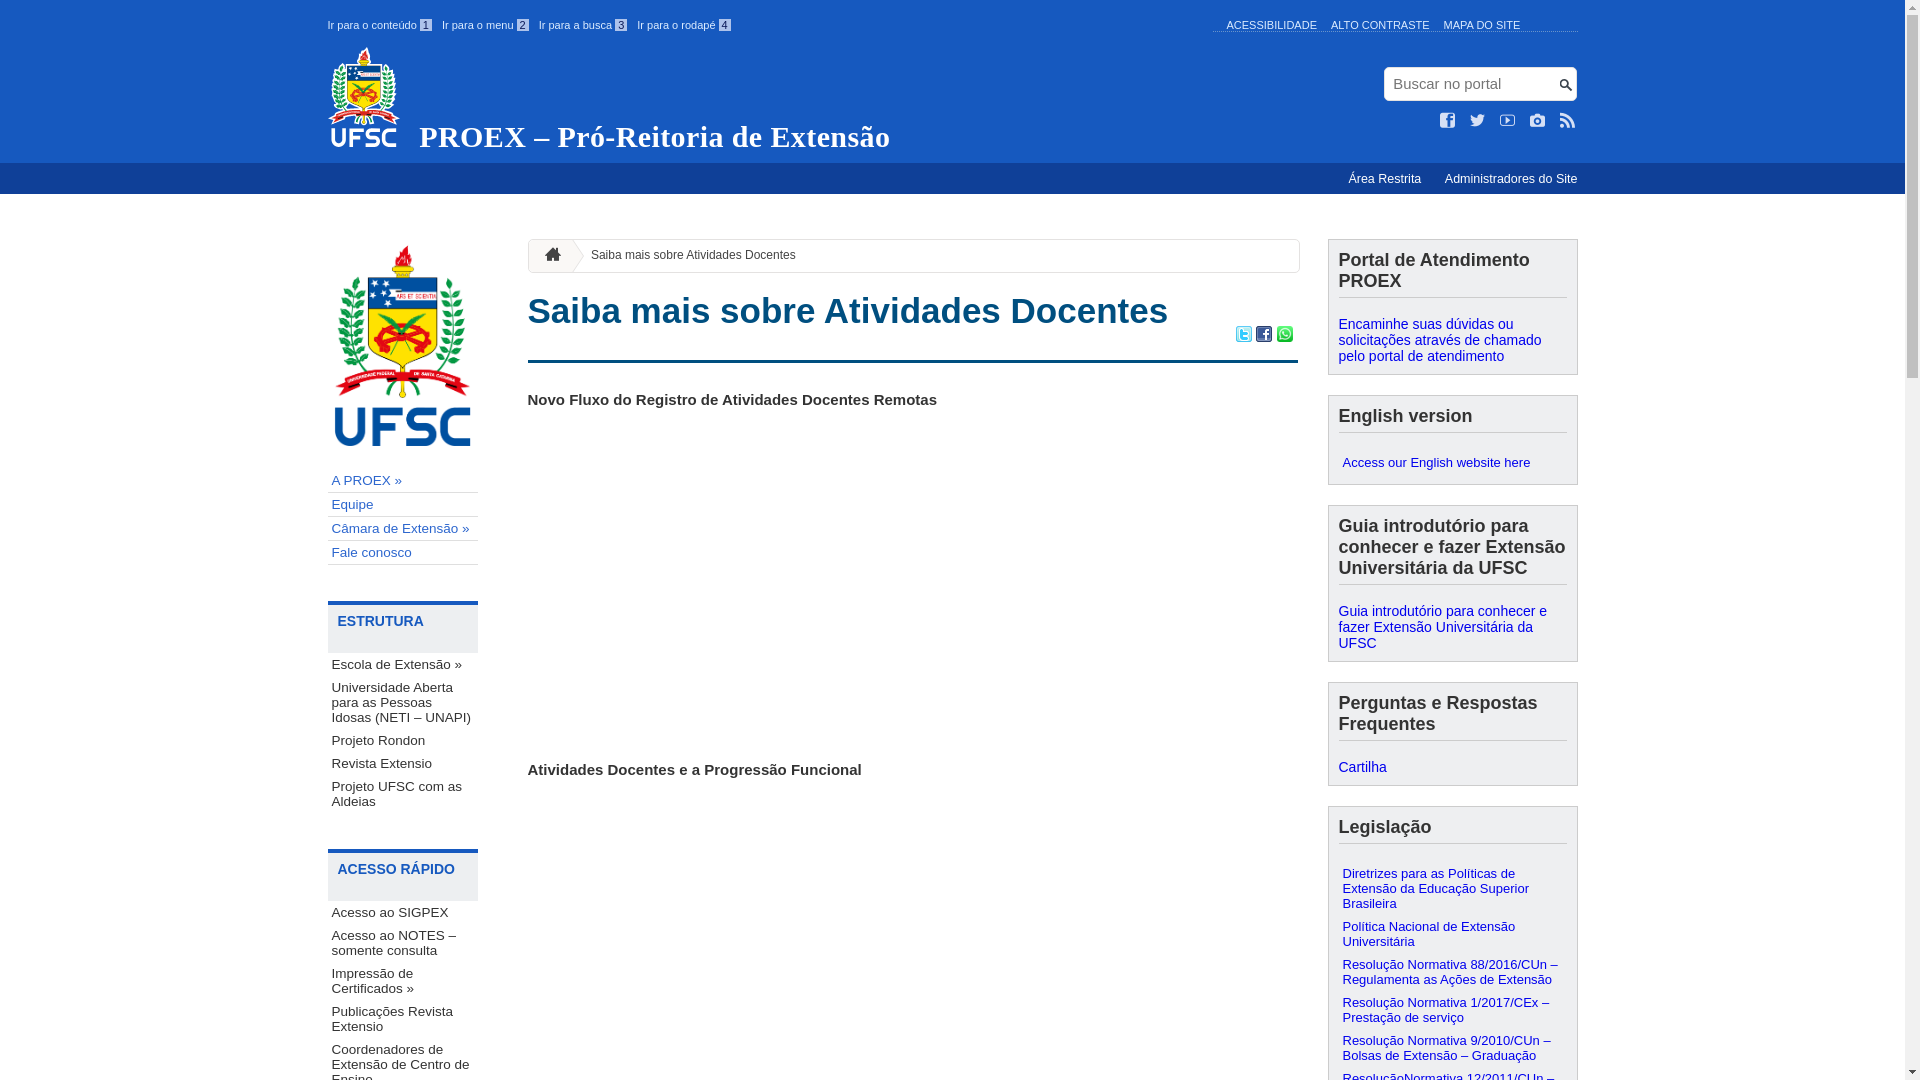 The height and width of the screenshot is (1080, 1920). I want to click on Projeto UFSC com as Aldeias, so click(403, 794).